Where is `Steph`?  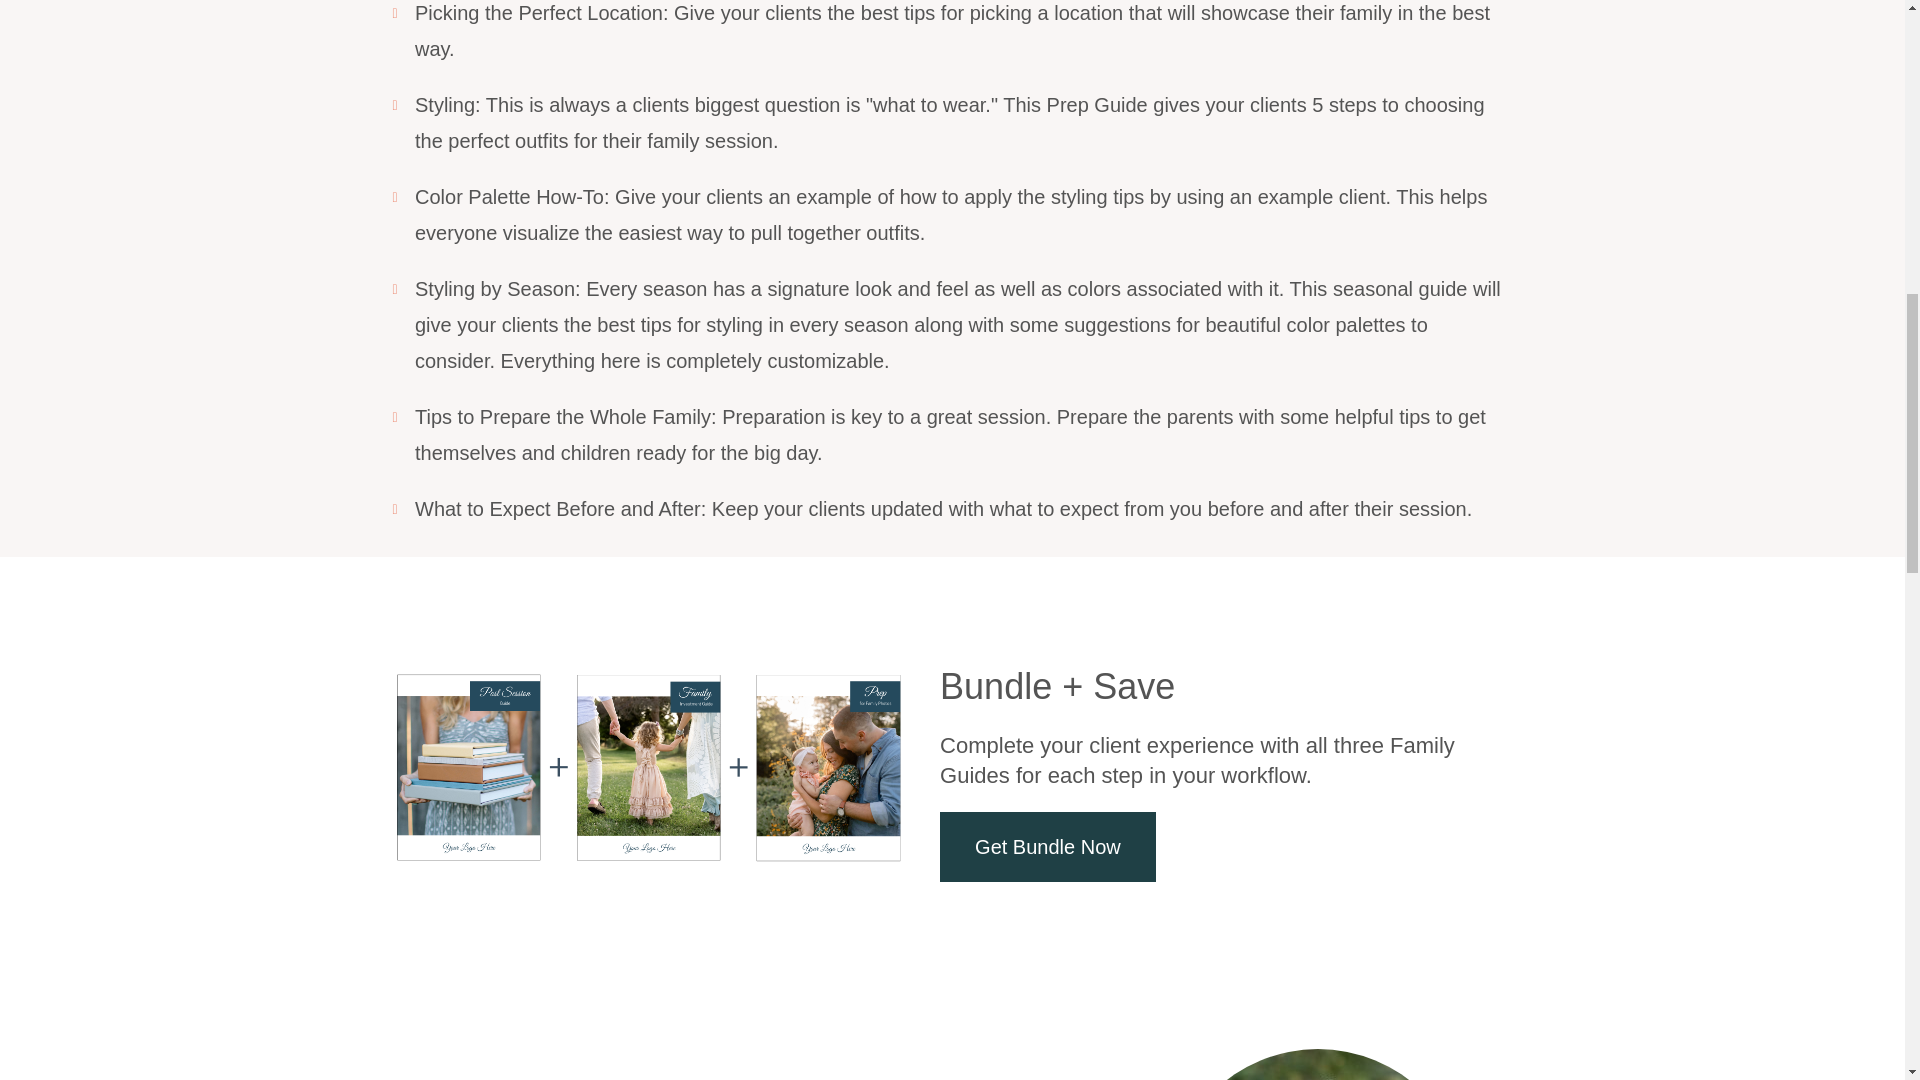 Steph is located at coordinates (1318, 1064).